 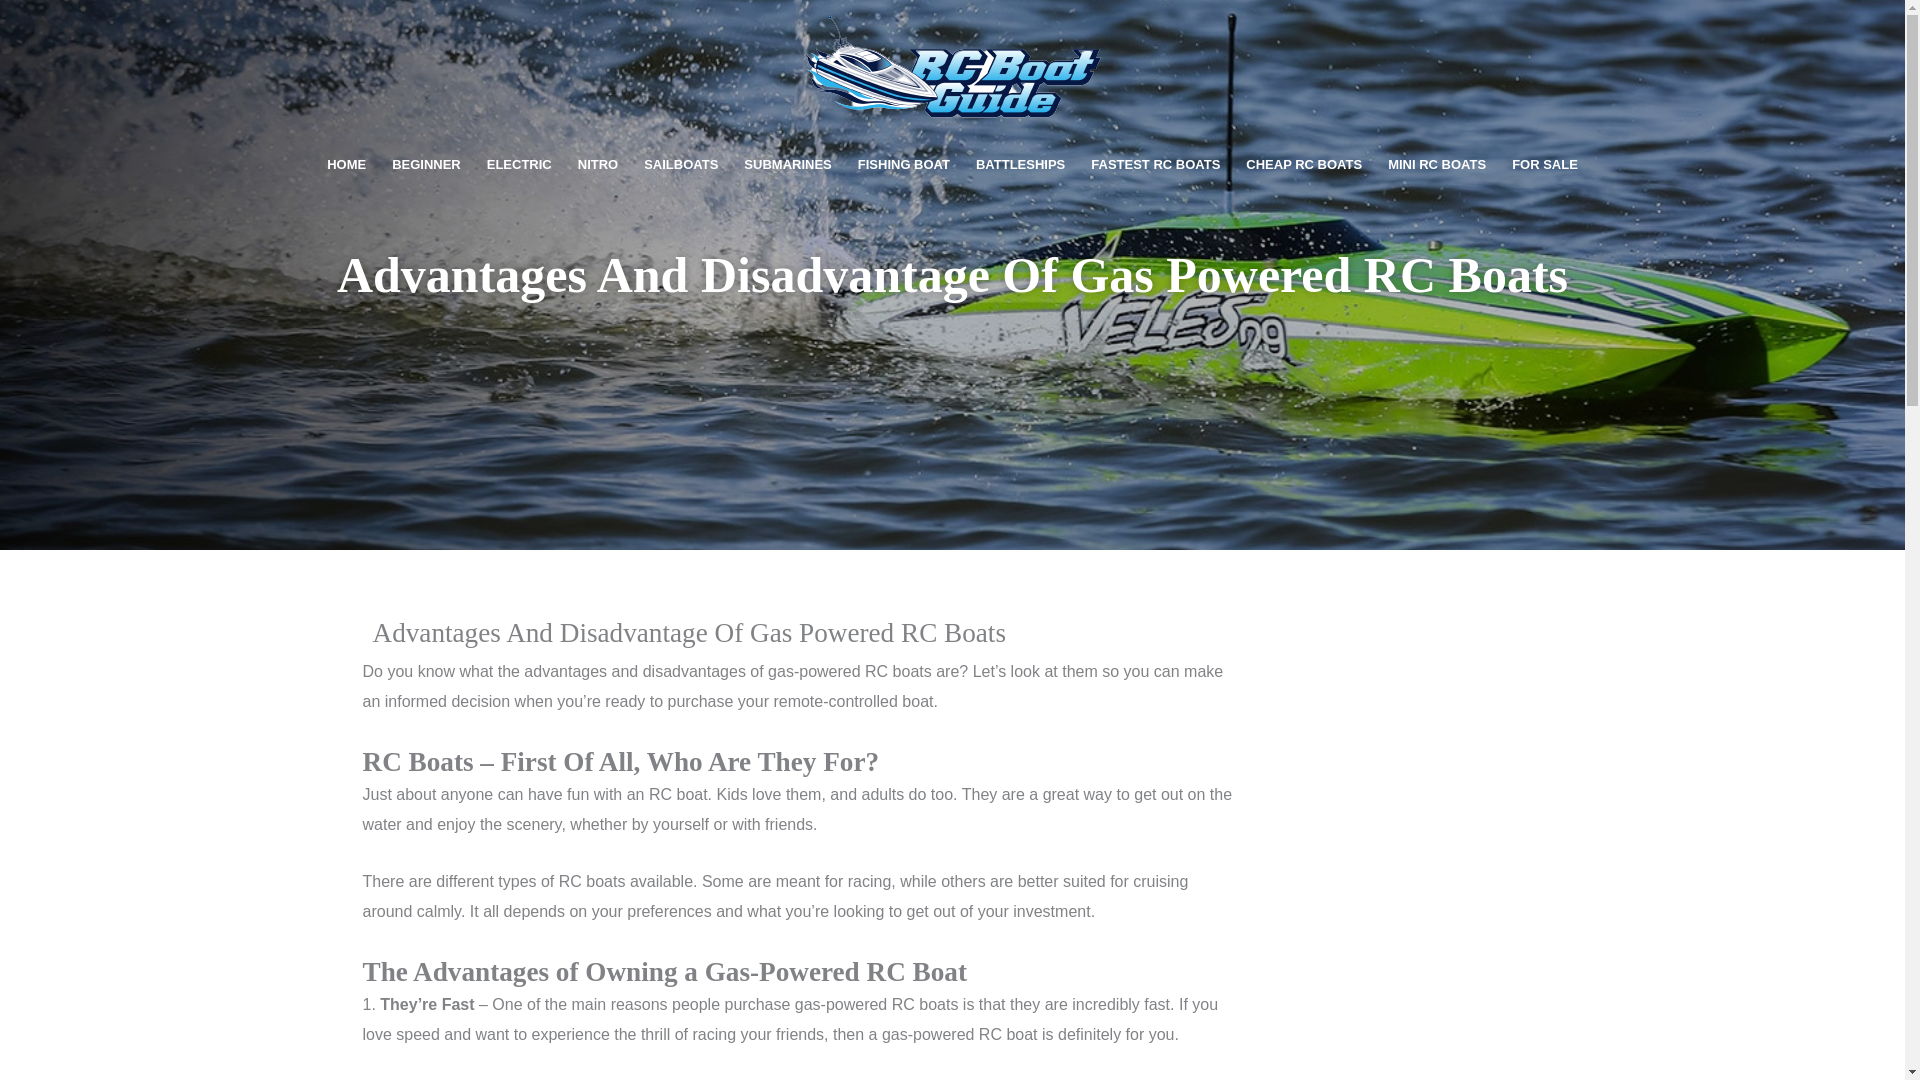 I want to click on SAILBOATS, so click(x=681, y=165).